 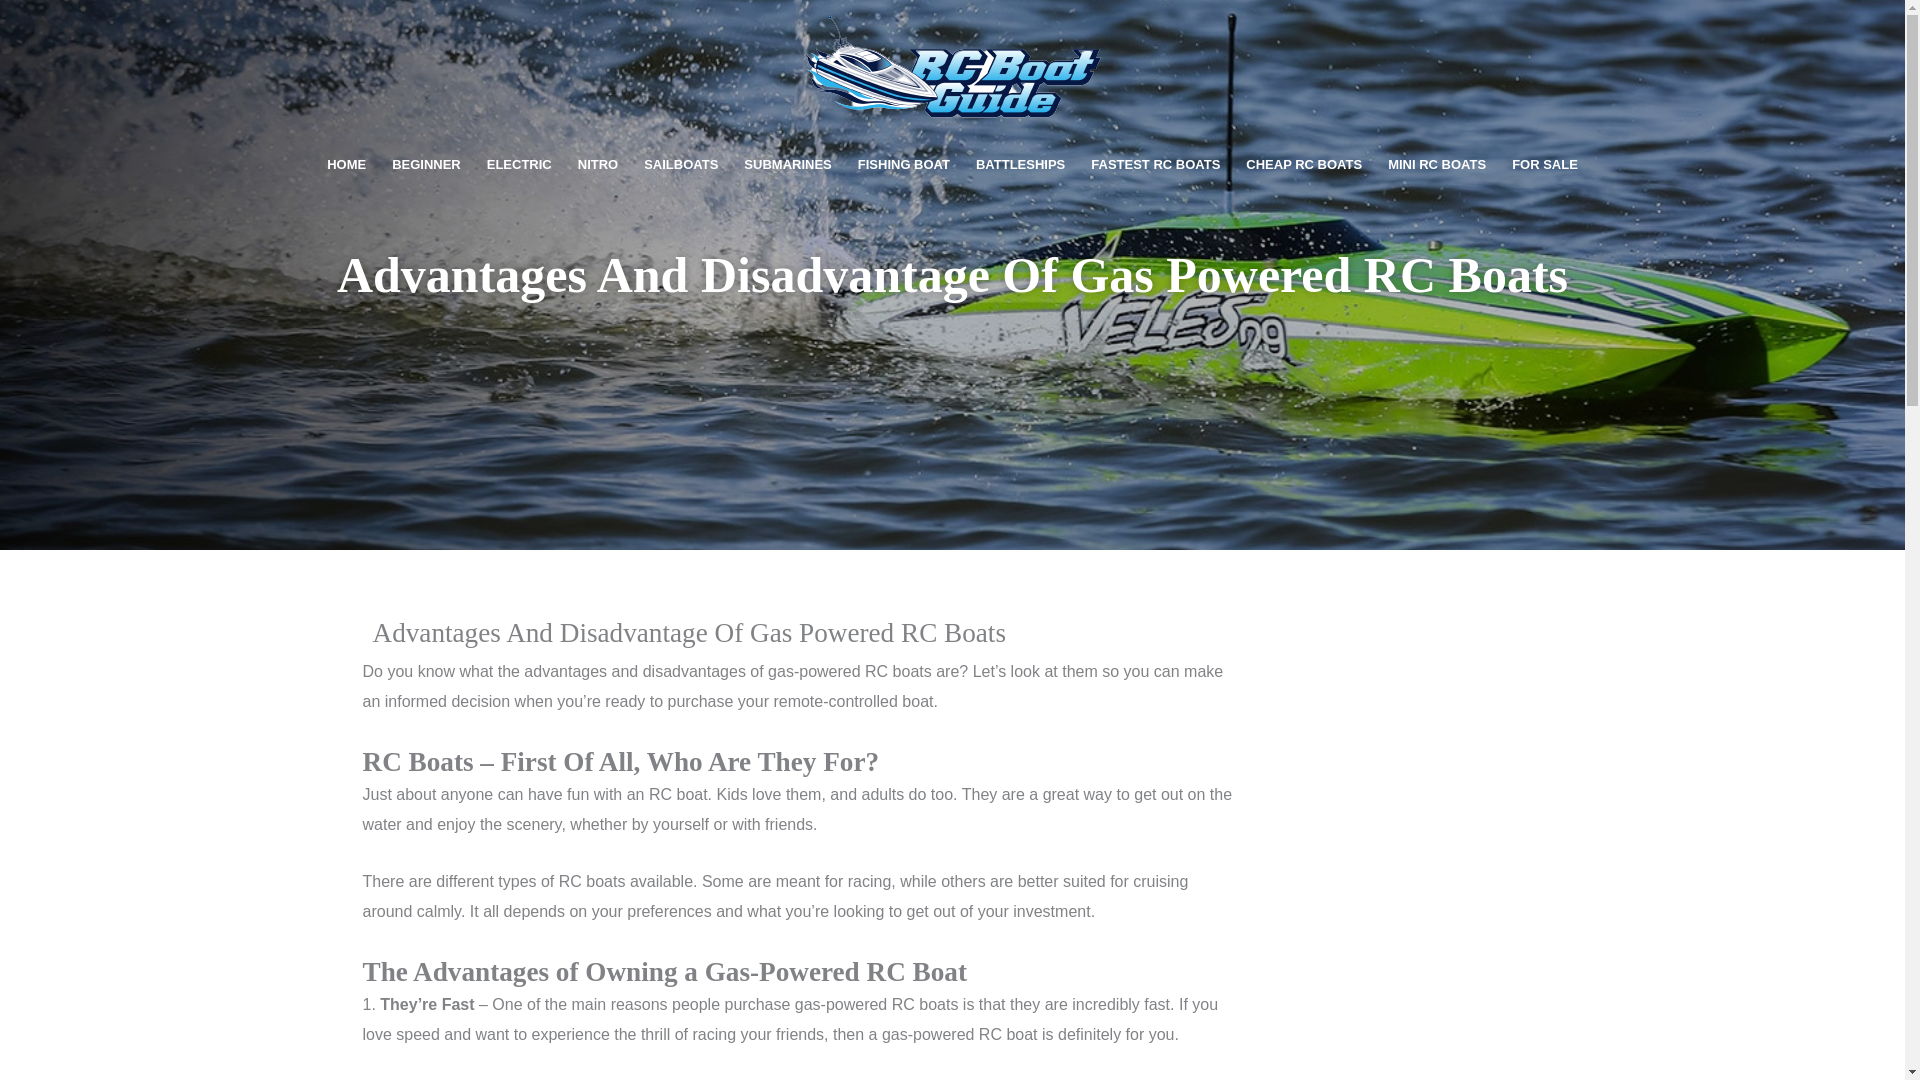 I want to click on SAILBOATS, so click(x=681, y=165).